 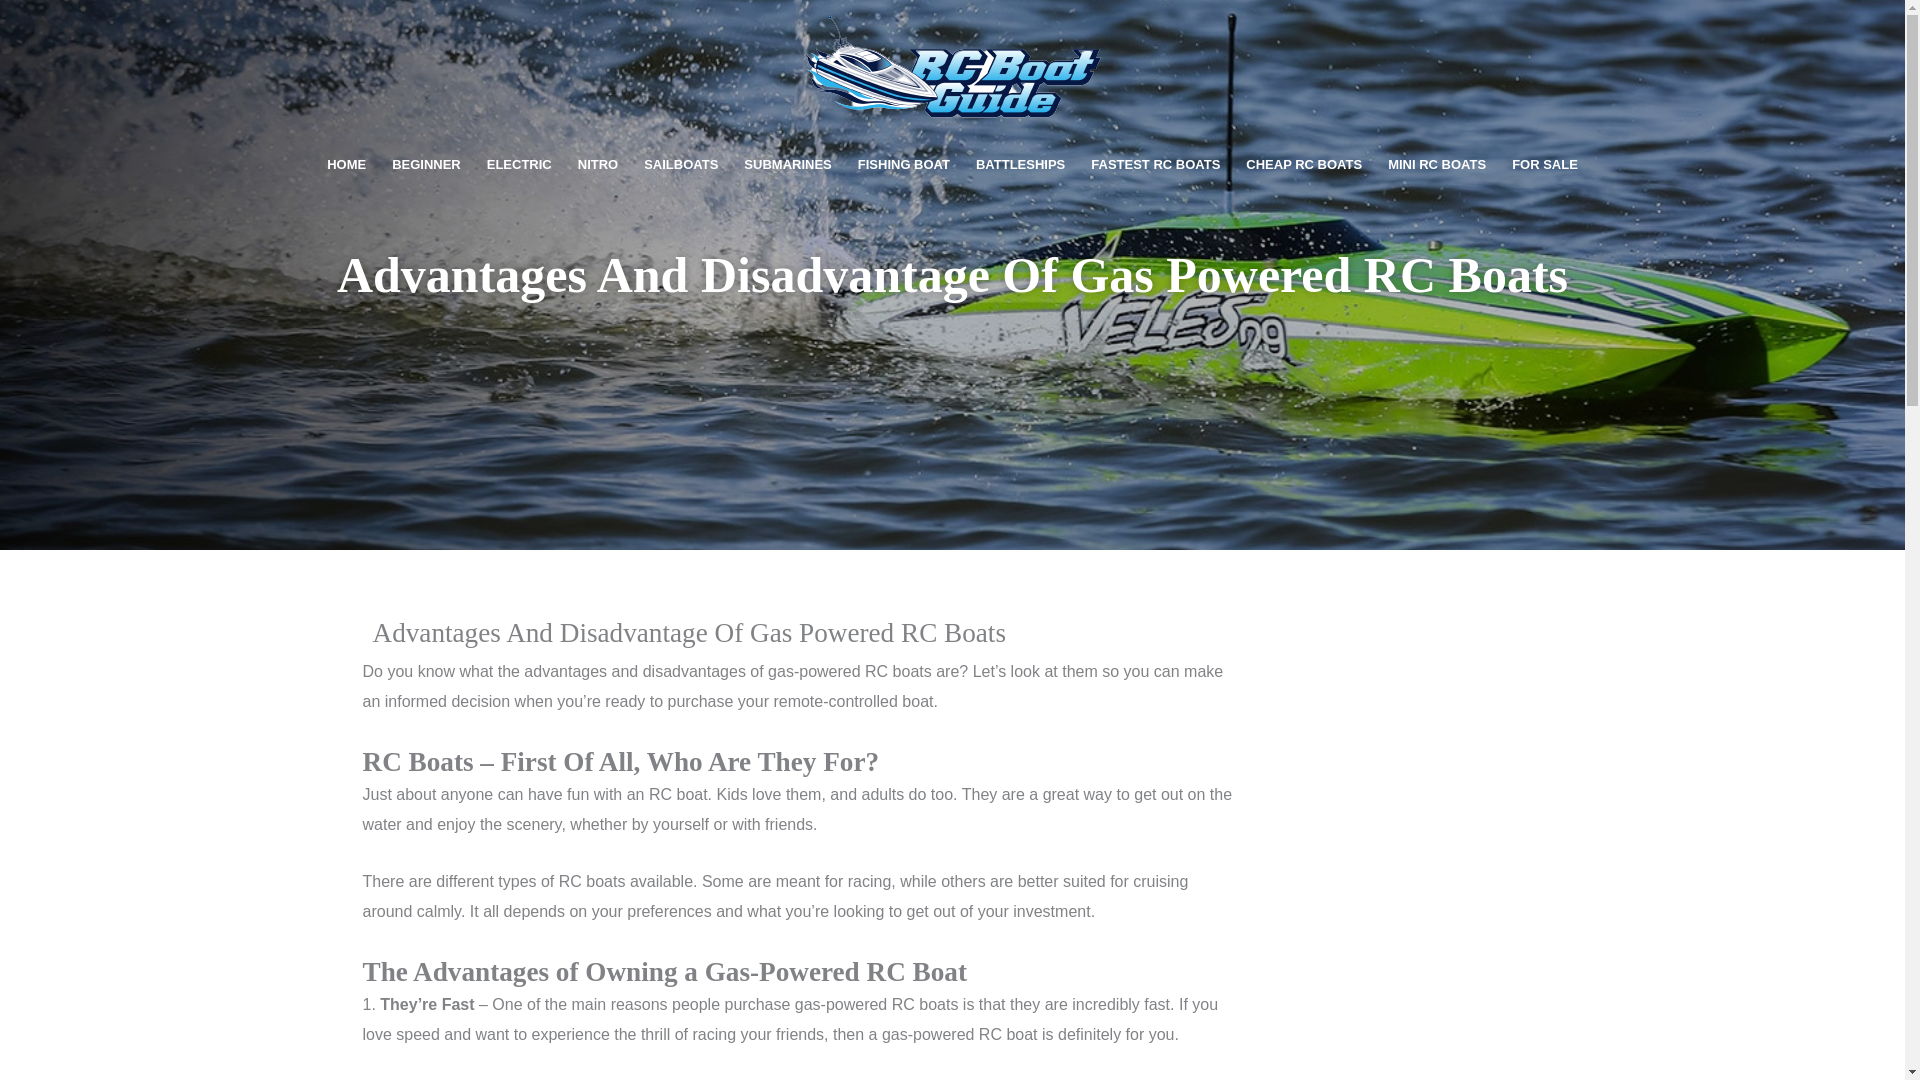 I want to click on SAILBOATS, so click(x=681, y=165).